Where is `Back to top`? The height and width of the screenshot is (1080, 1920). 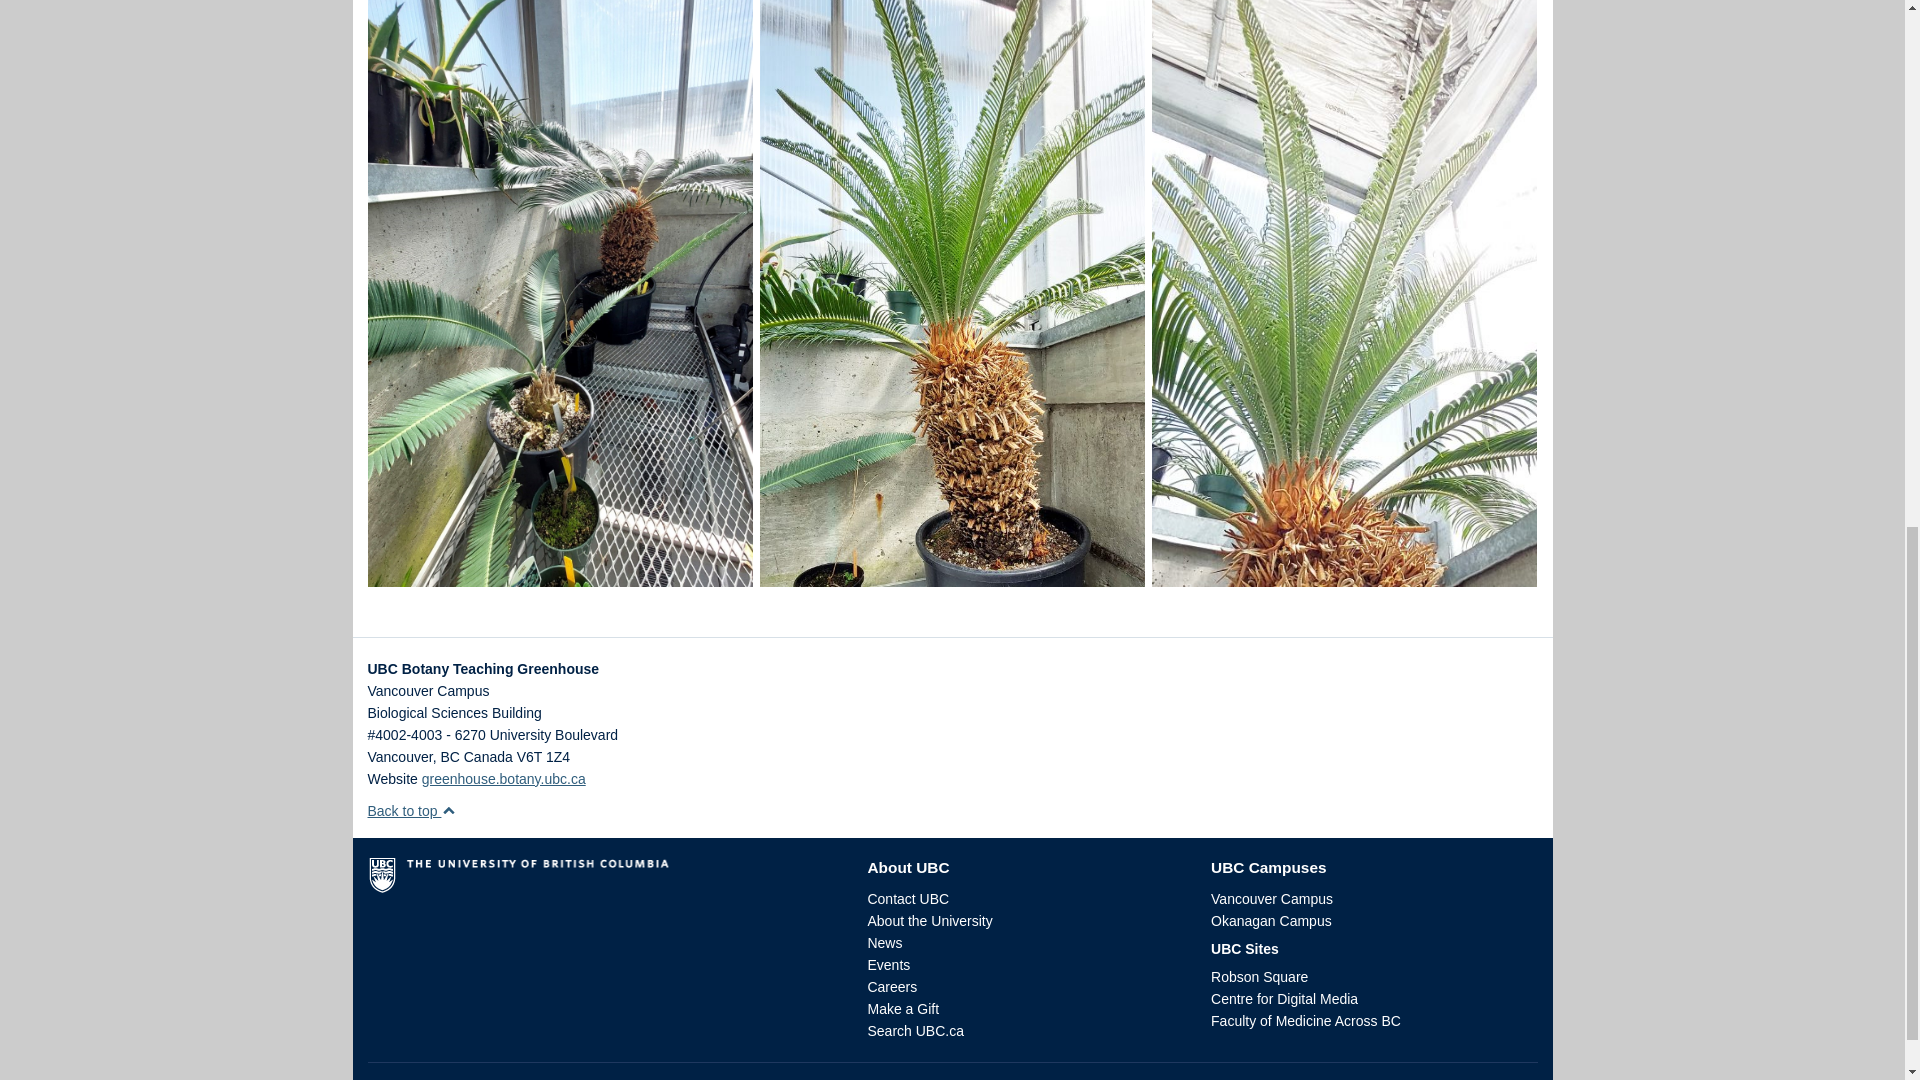 Back to top is located at coordinates (412, 810).